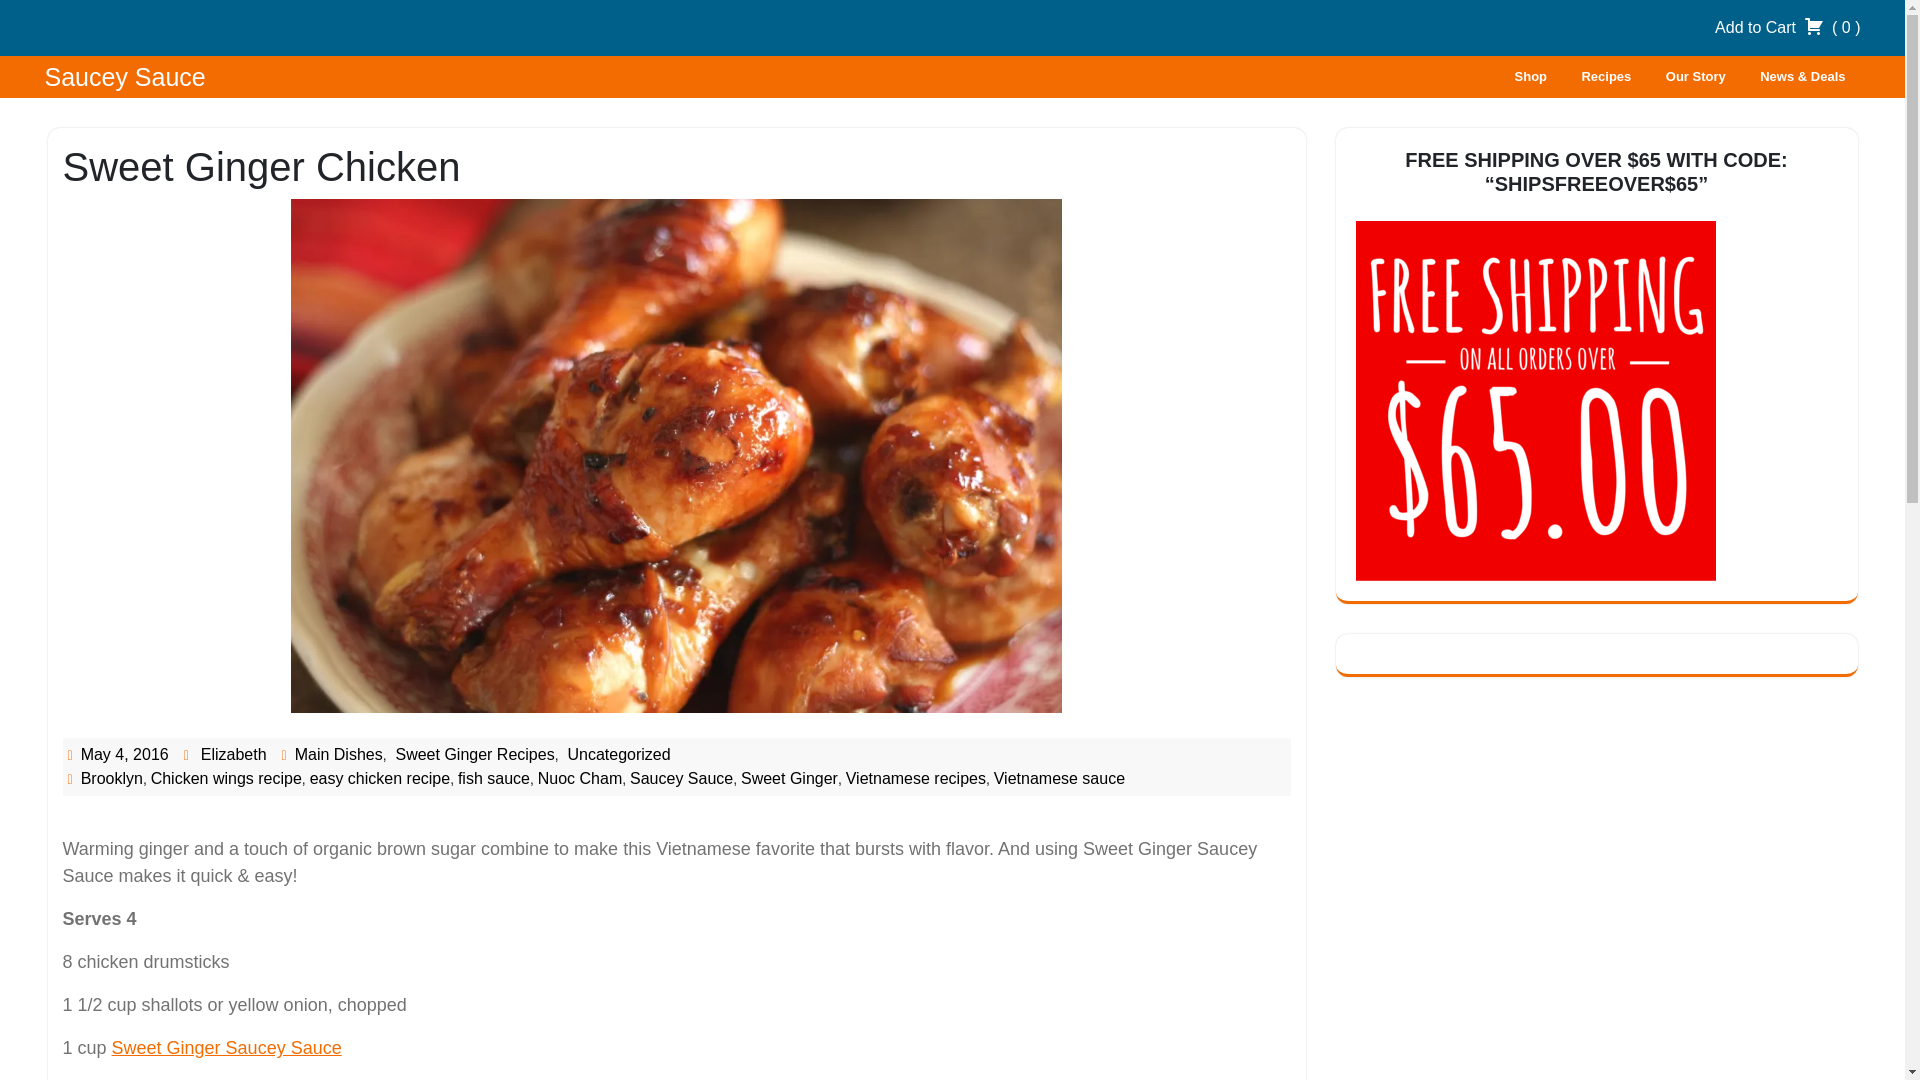 The width and height of the screenshot is (1920, 1080). What do you see at coordinates (380, 778) in the screenshot?
I see `easy chicken recipe` at bounding box center [380, 778].